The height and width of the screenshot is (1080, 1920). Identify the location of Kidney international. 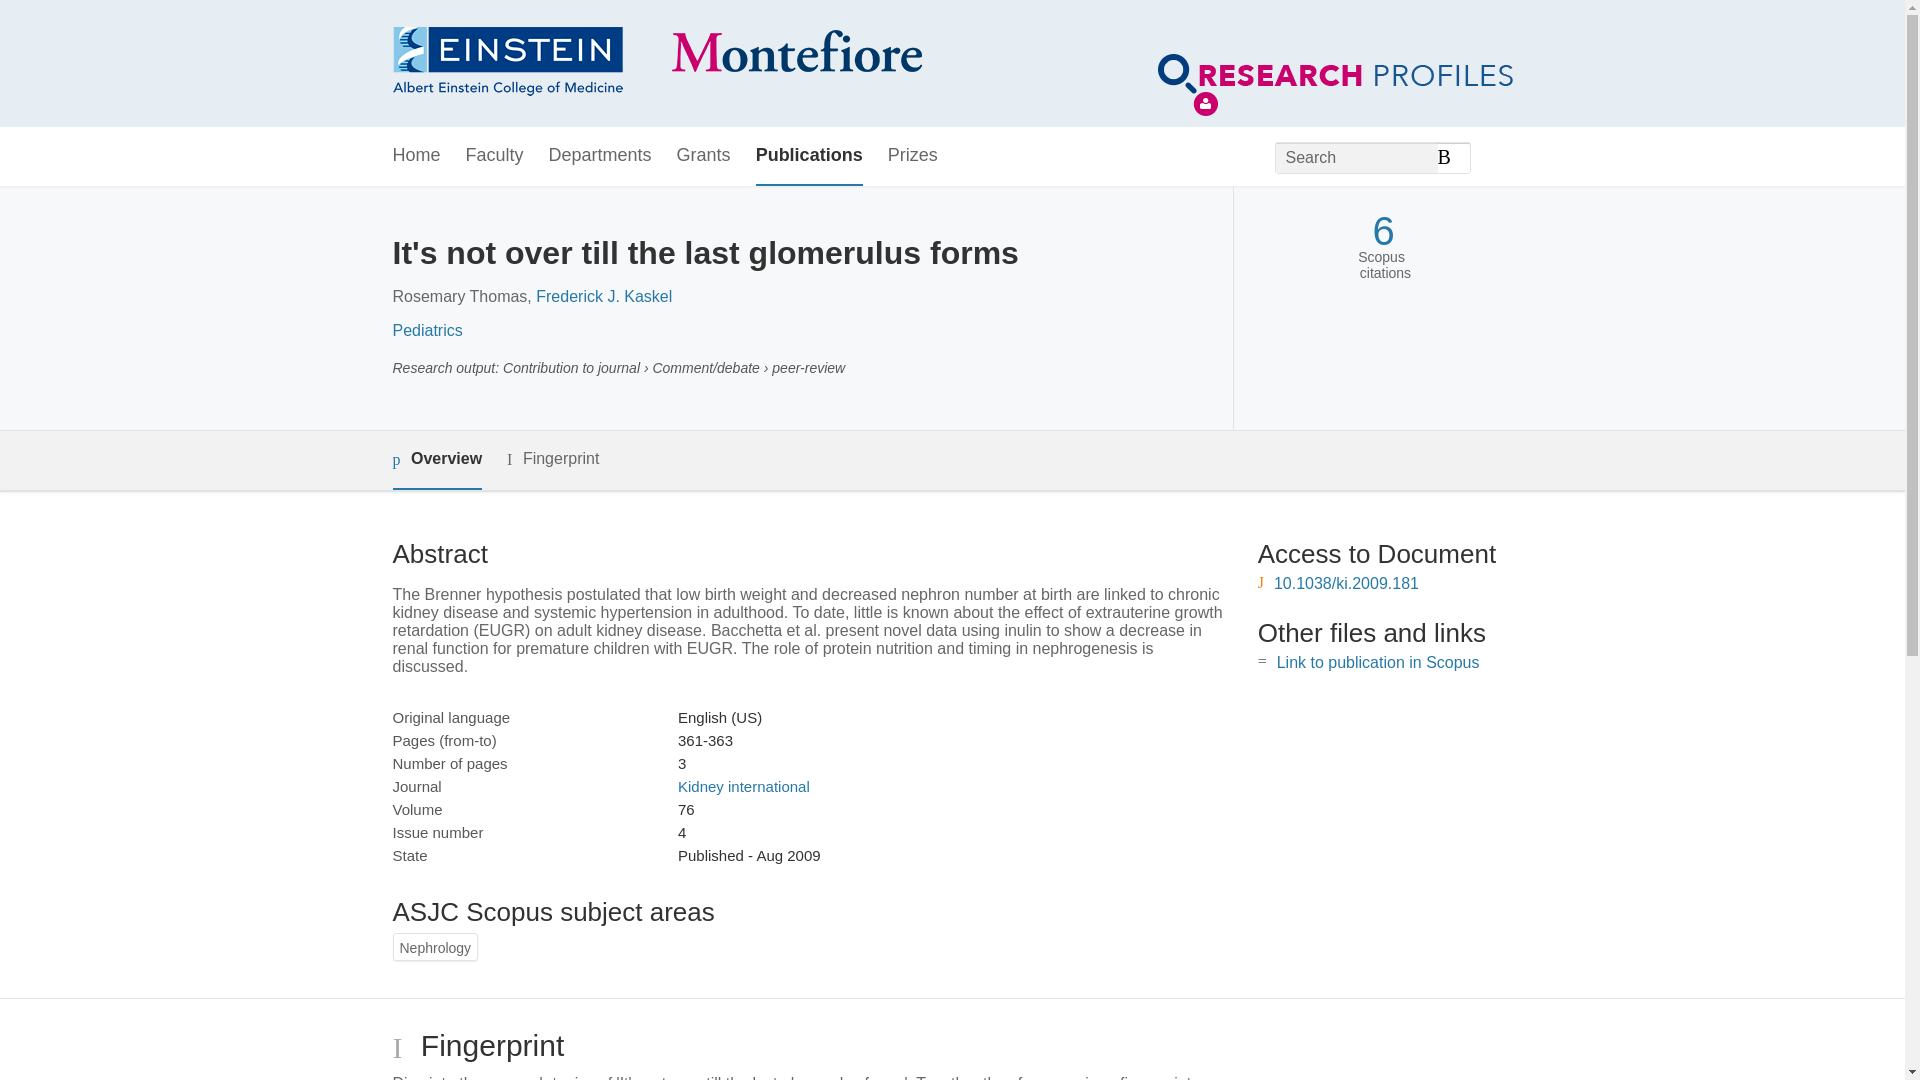
(744, 786).